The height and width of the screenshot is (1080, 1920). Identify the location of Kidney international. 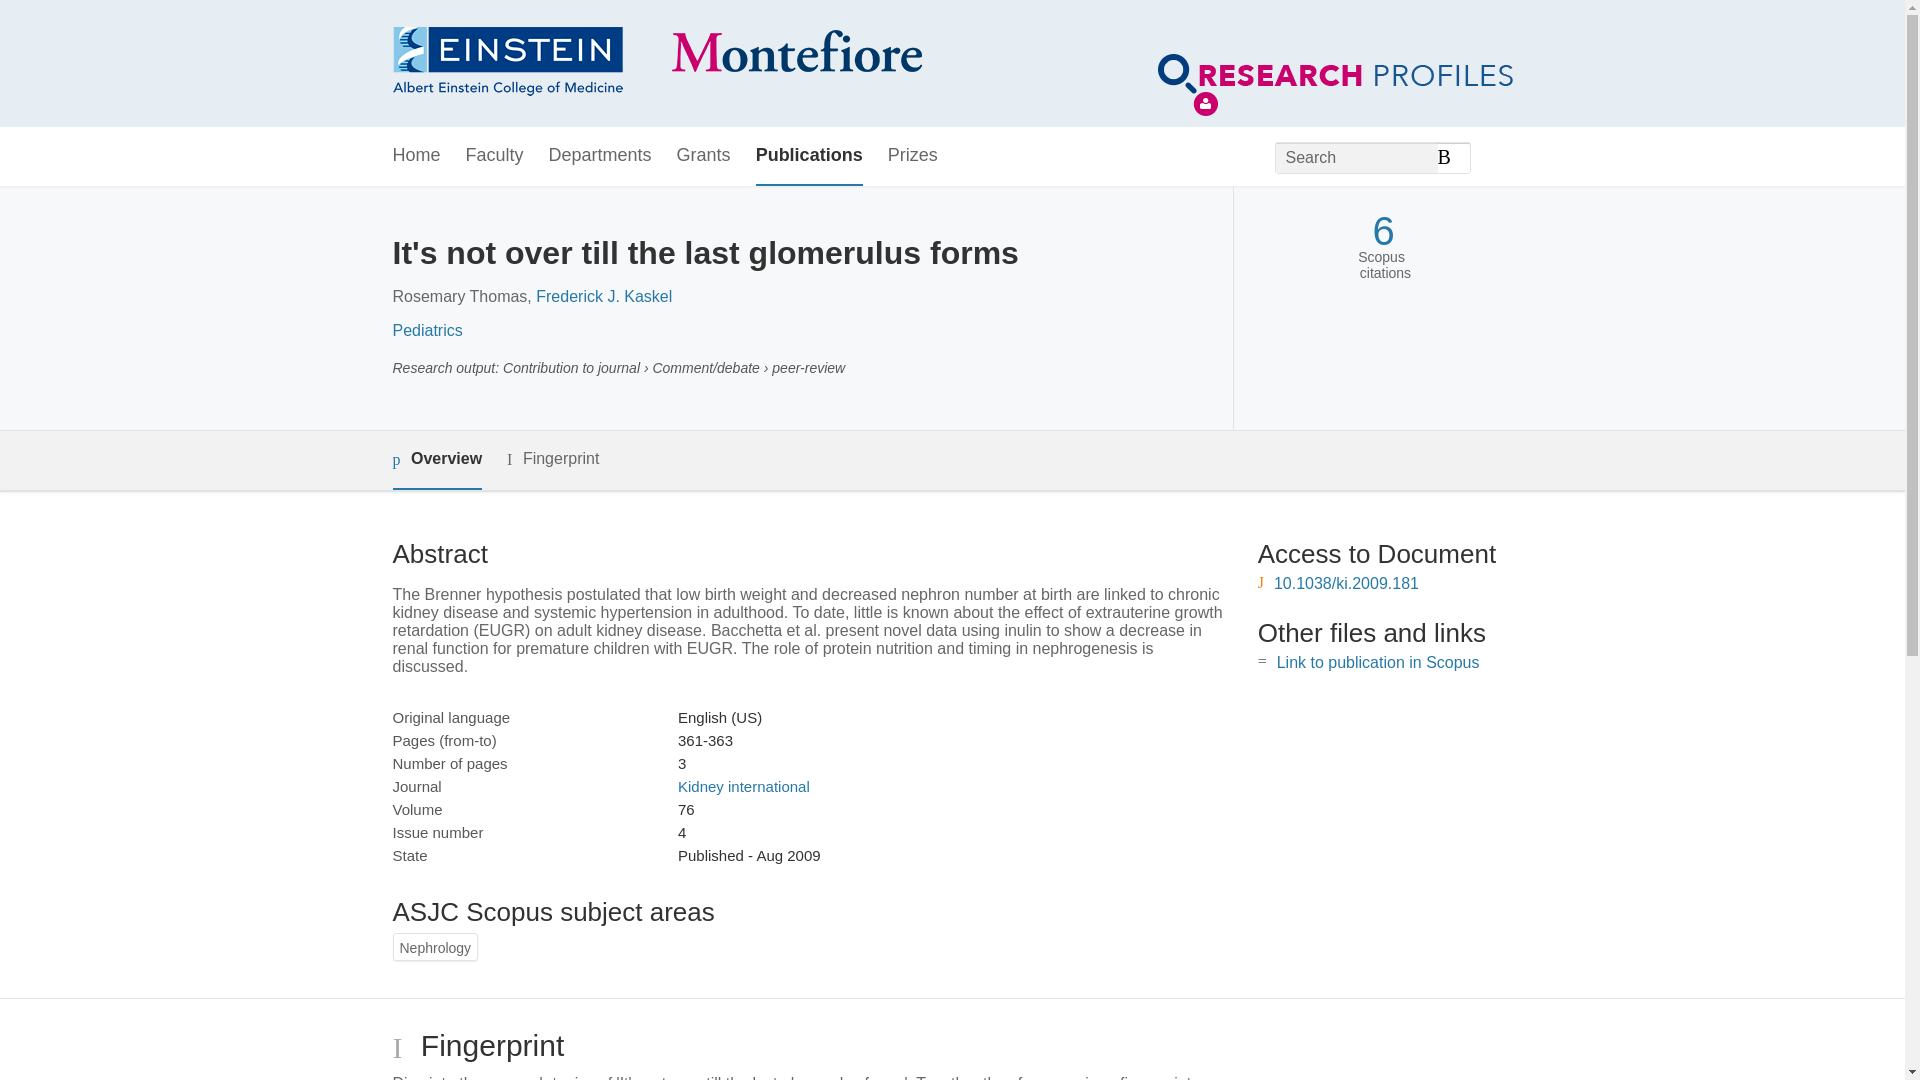
(744, 786).